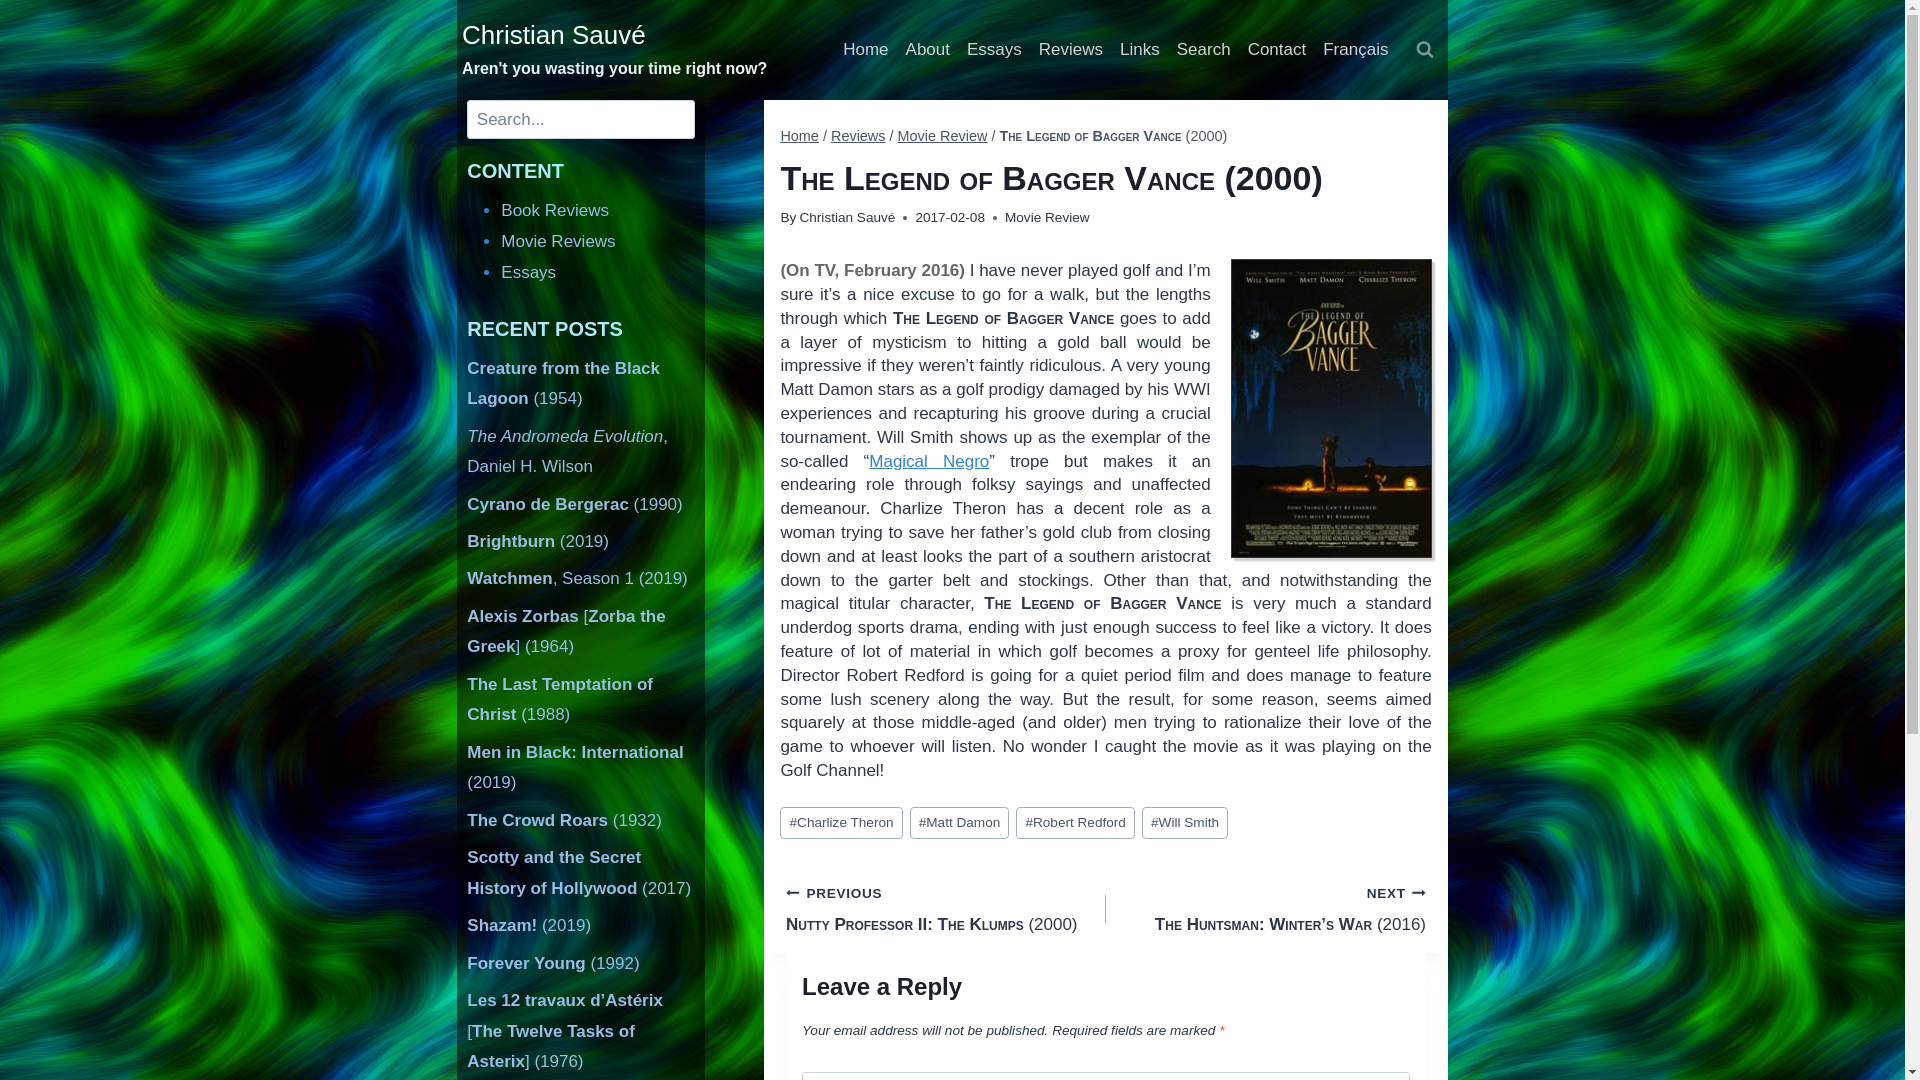 This screenshot has height=1080, width=1920. What do you see at coordinates (799, 136) in the screenshot?
I see `Home` at bounding box center [799, 136].